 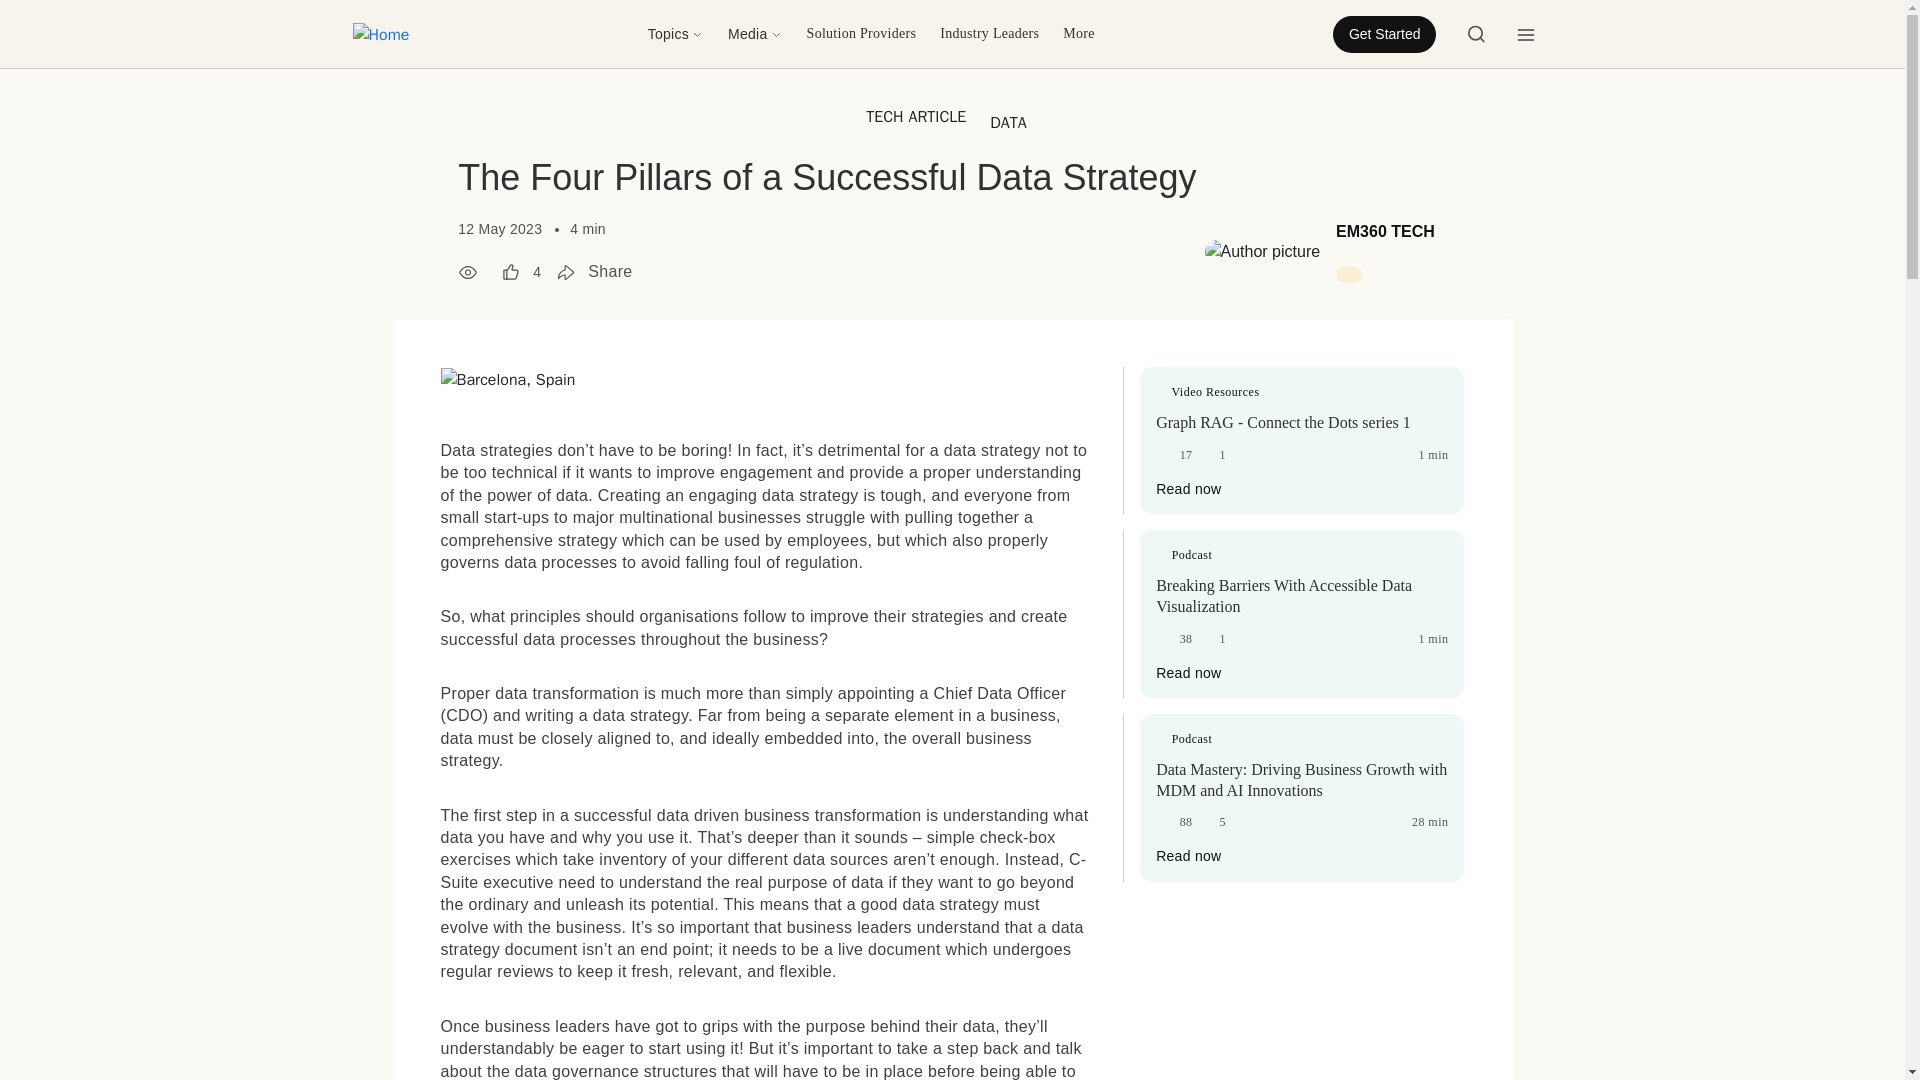 What do you see at coordinates (380, 34) in the screenshot?
I see `Home` at bounding box center [380, 34].